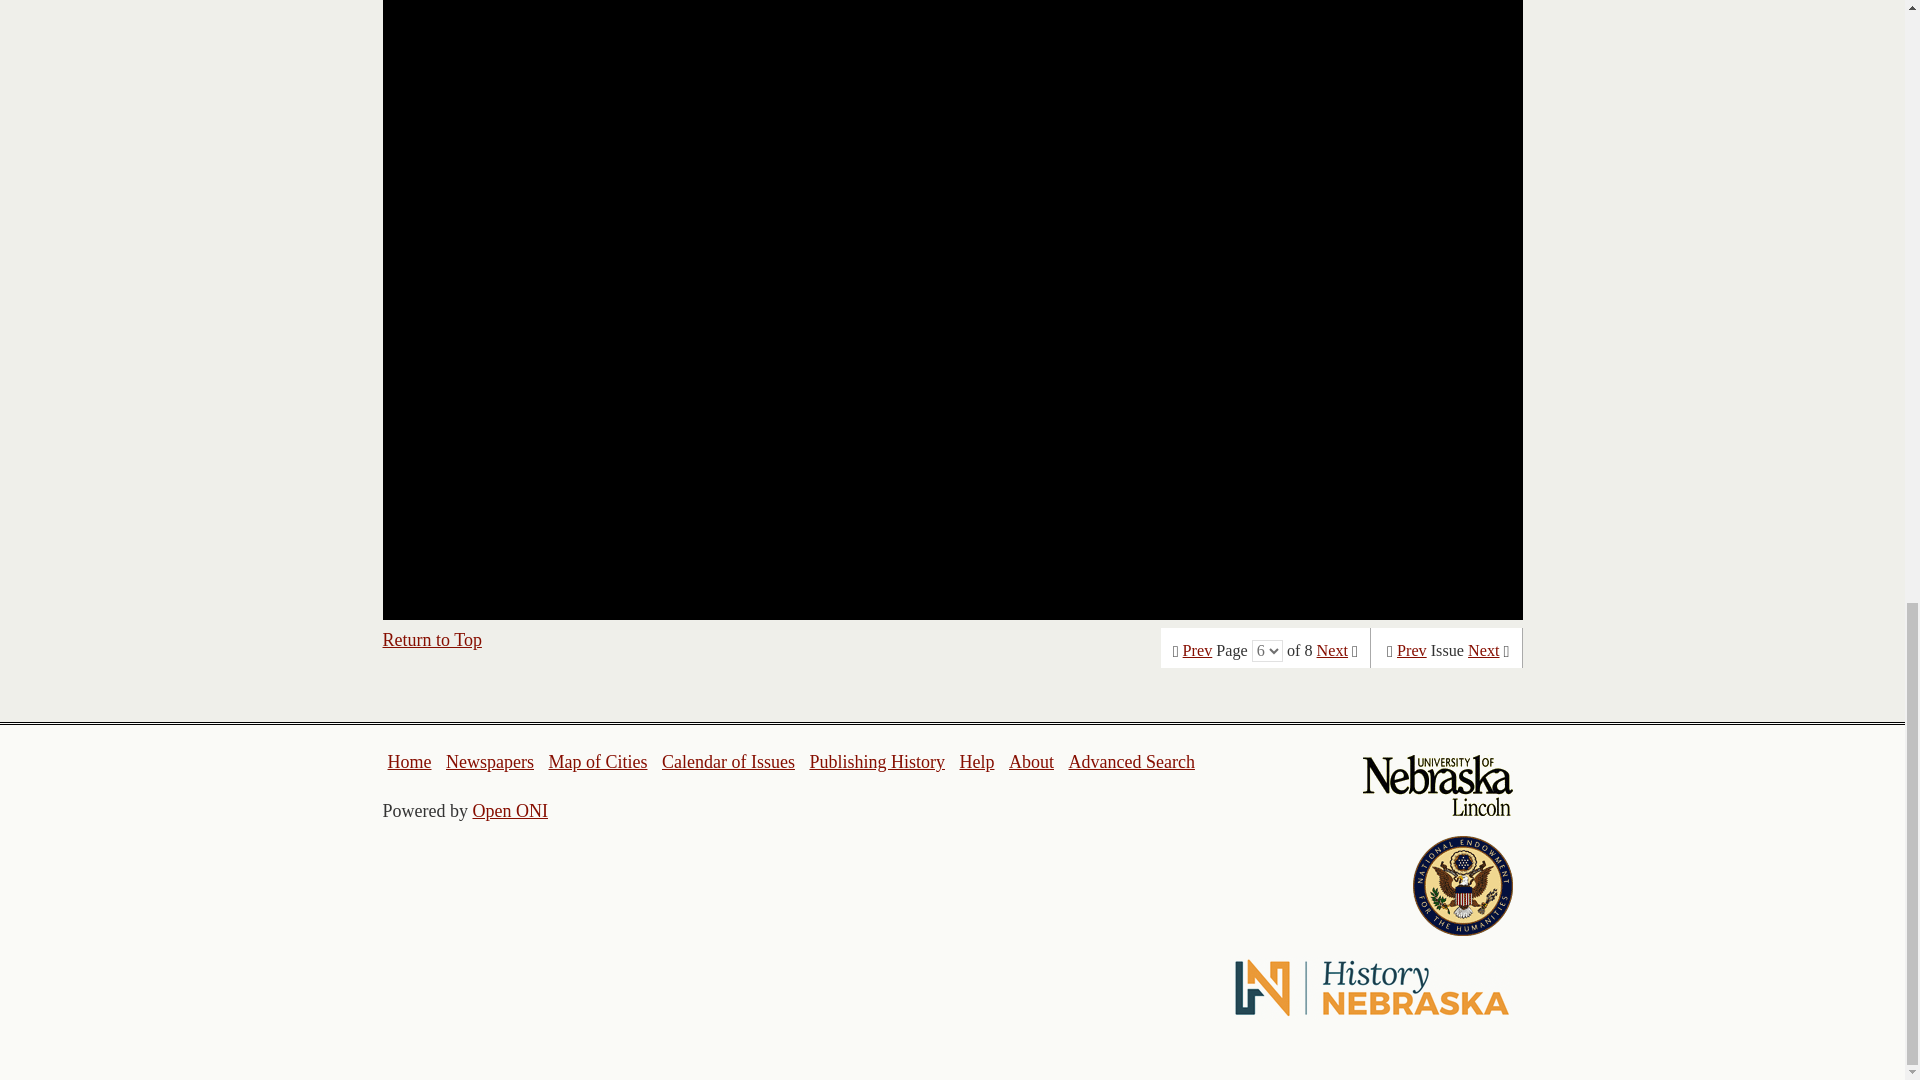 Image resolution: width=1920 pixels, height=1080 pixels. What do you see at coordinates (876, 762) in the screenshot?
I see `Publishing History` at bounding box center [876, 762].